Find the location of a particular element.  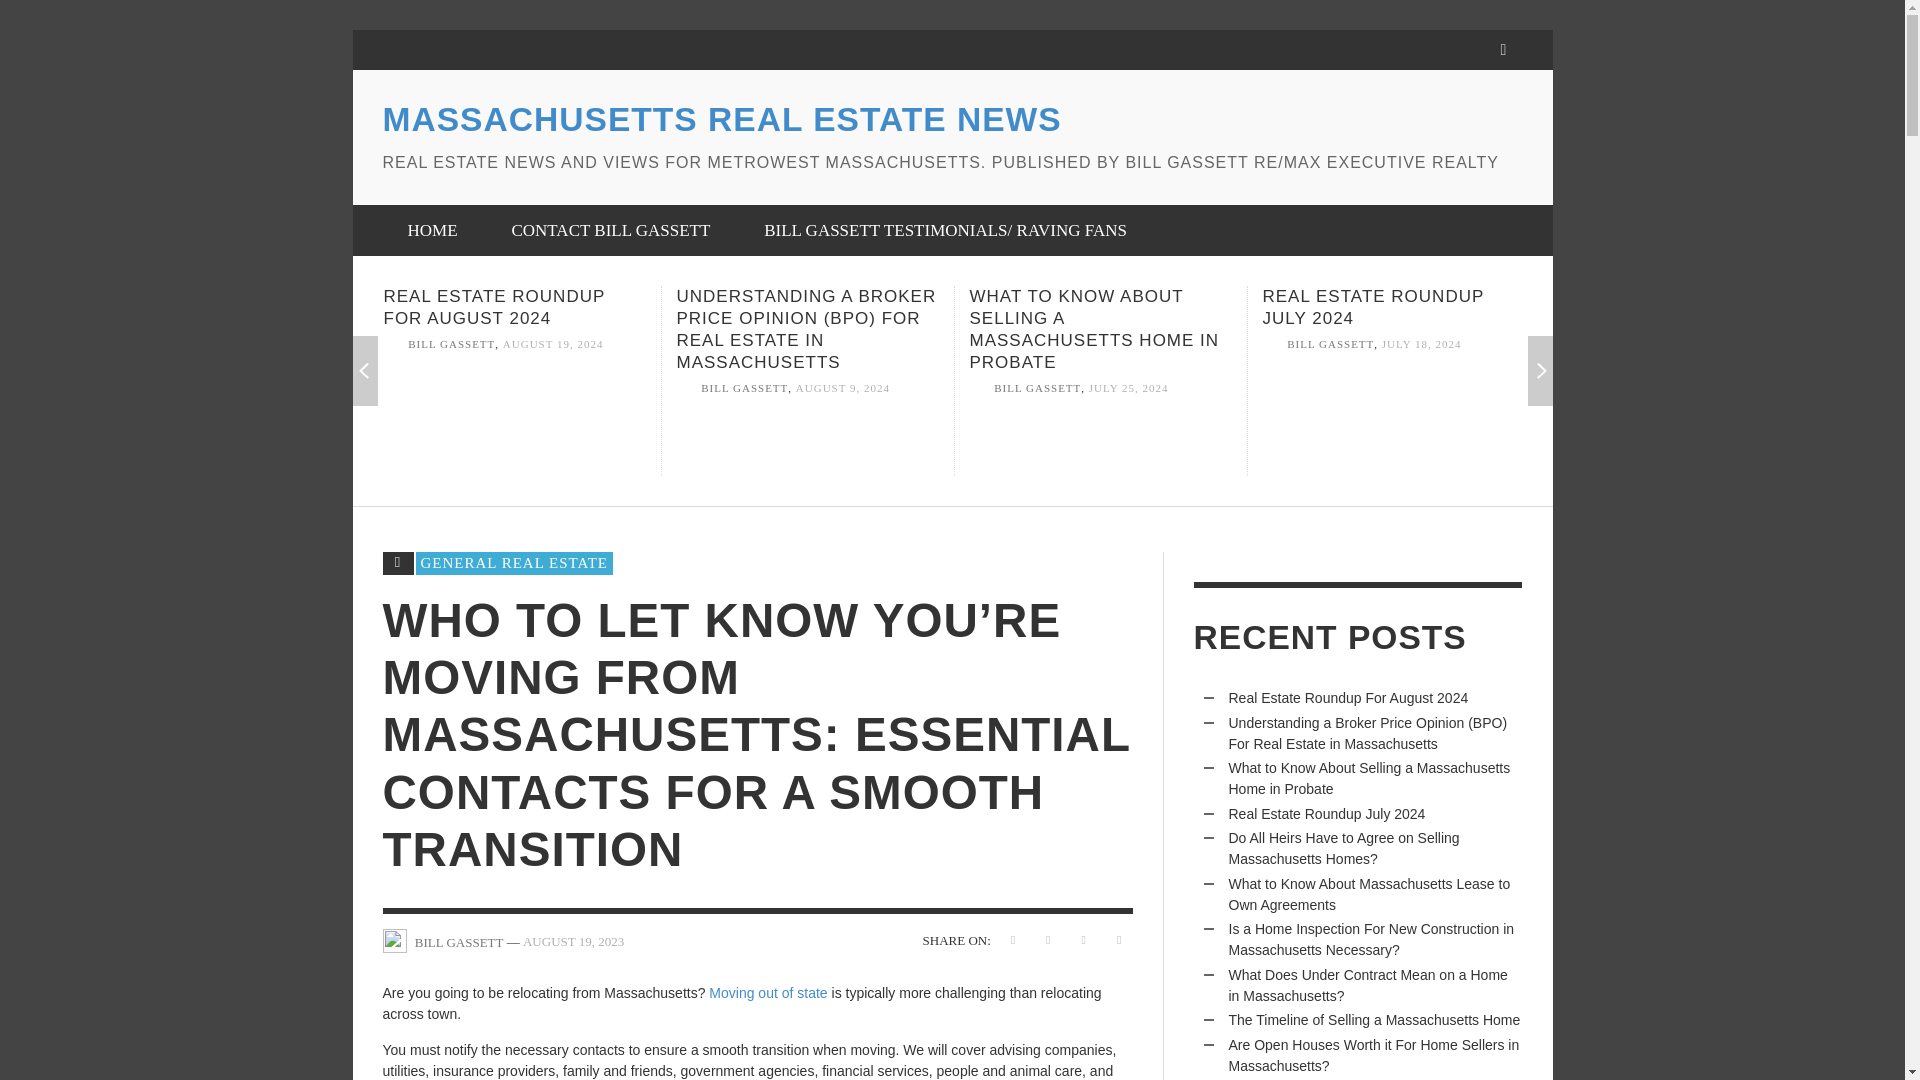

BILL GASSETT is located at coordinates (1330, 344).